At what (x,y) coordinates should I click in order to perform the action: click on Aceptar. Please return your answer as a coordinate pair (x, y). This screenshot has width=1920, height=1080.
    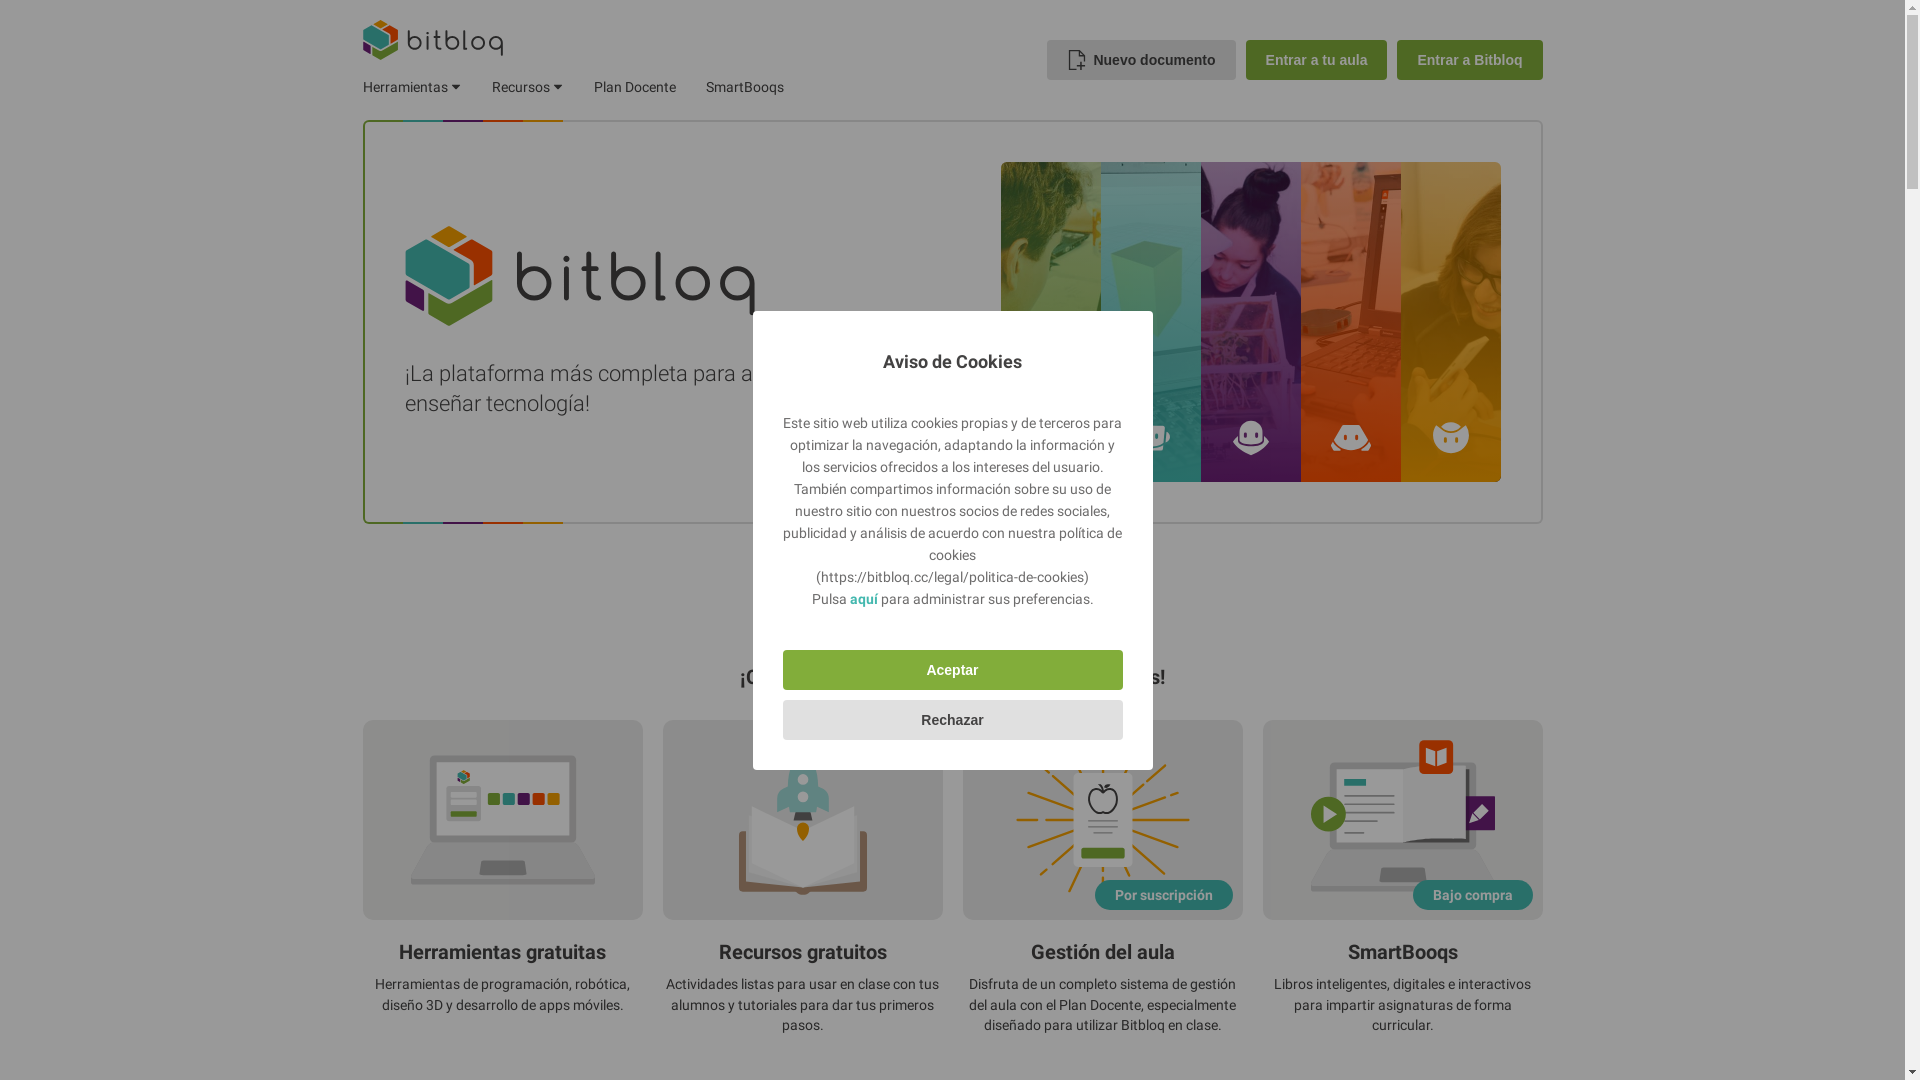
    Looking at the image, I should click on (952, 670).